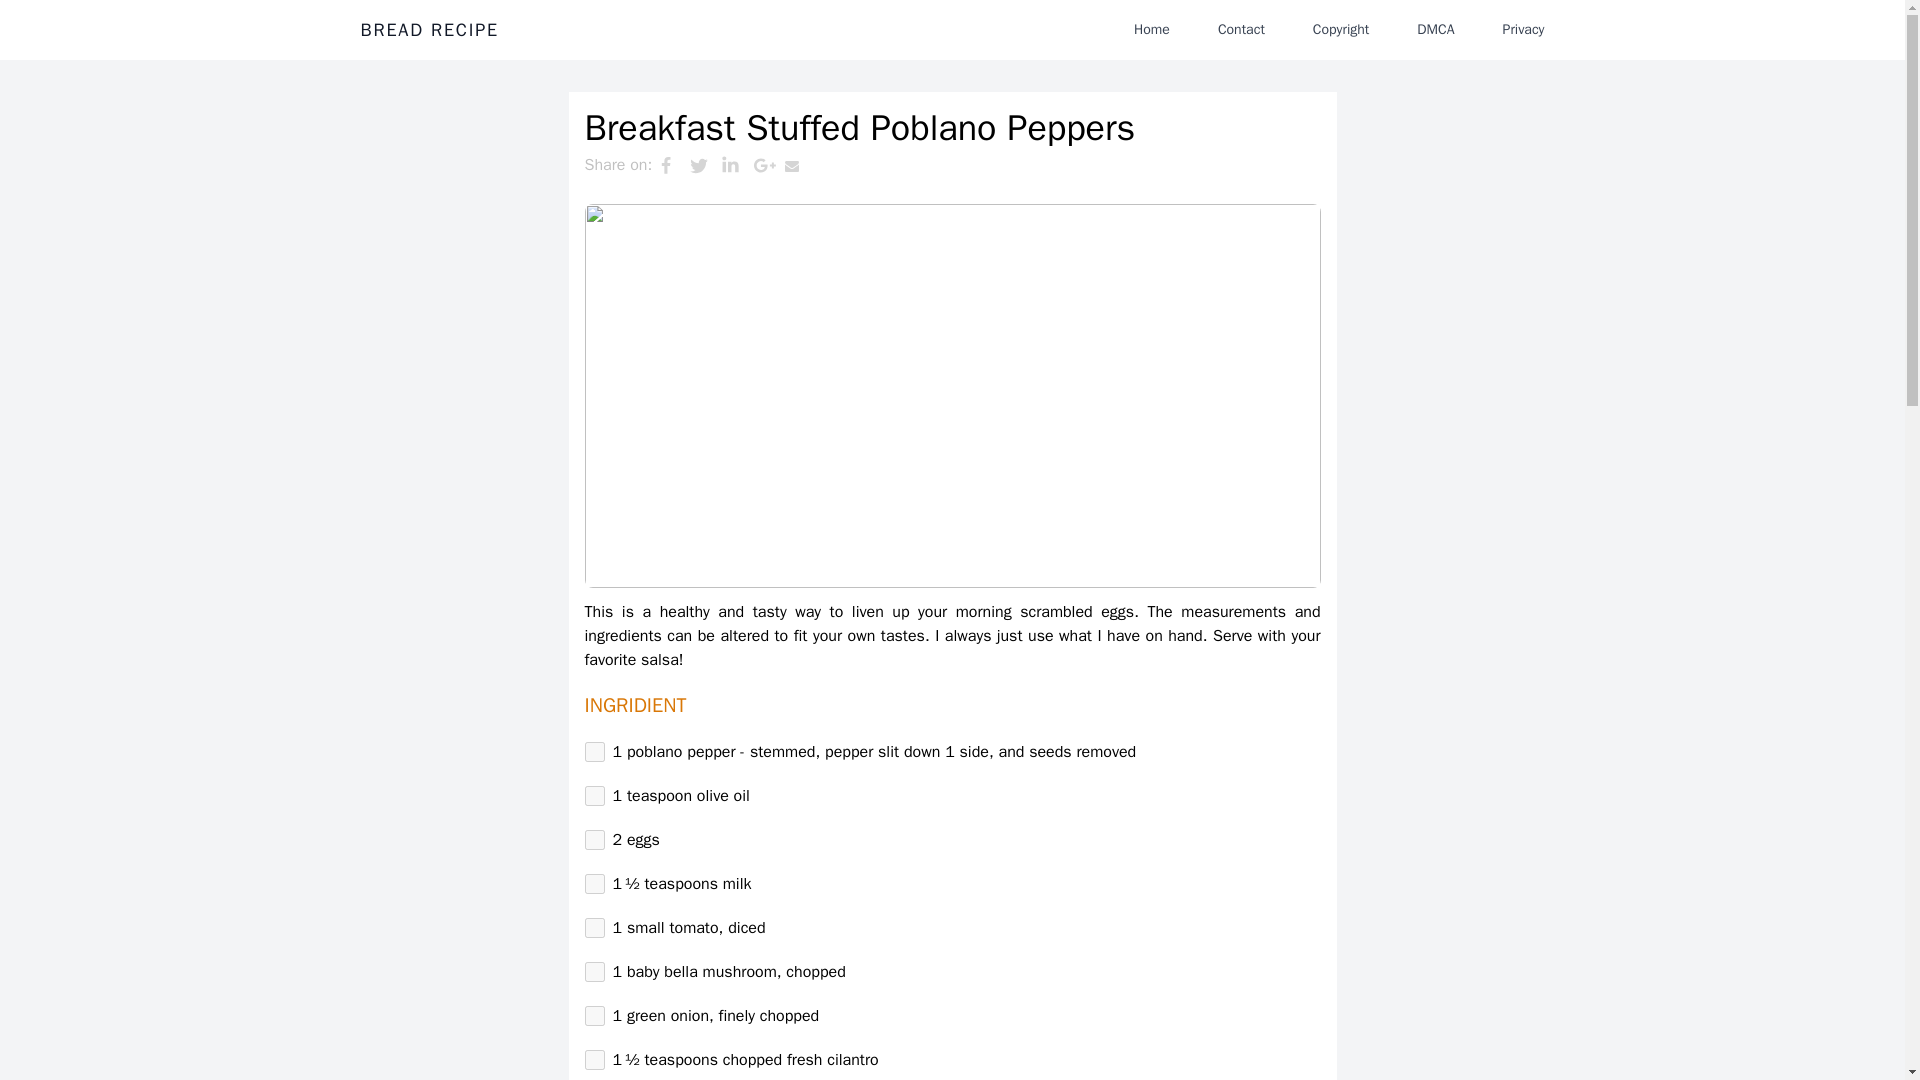 The height and width of the screenshot is (1080, 1920). I want to click on Share this on Twitter, so click(705, 165).